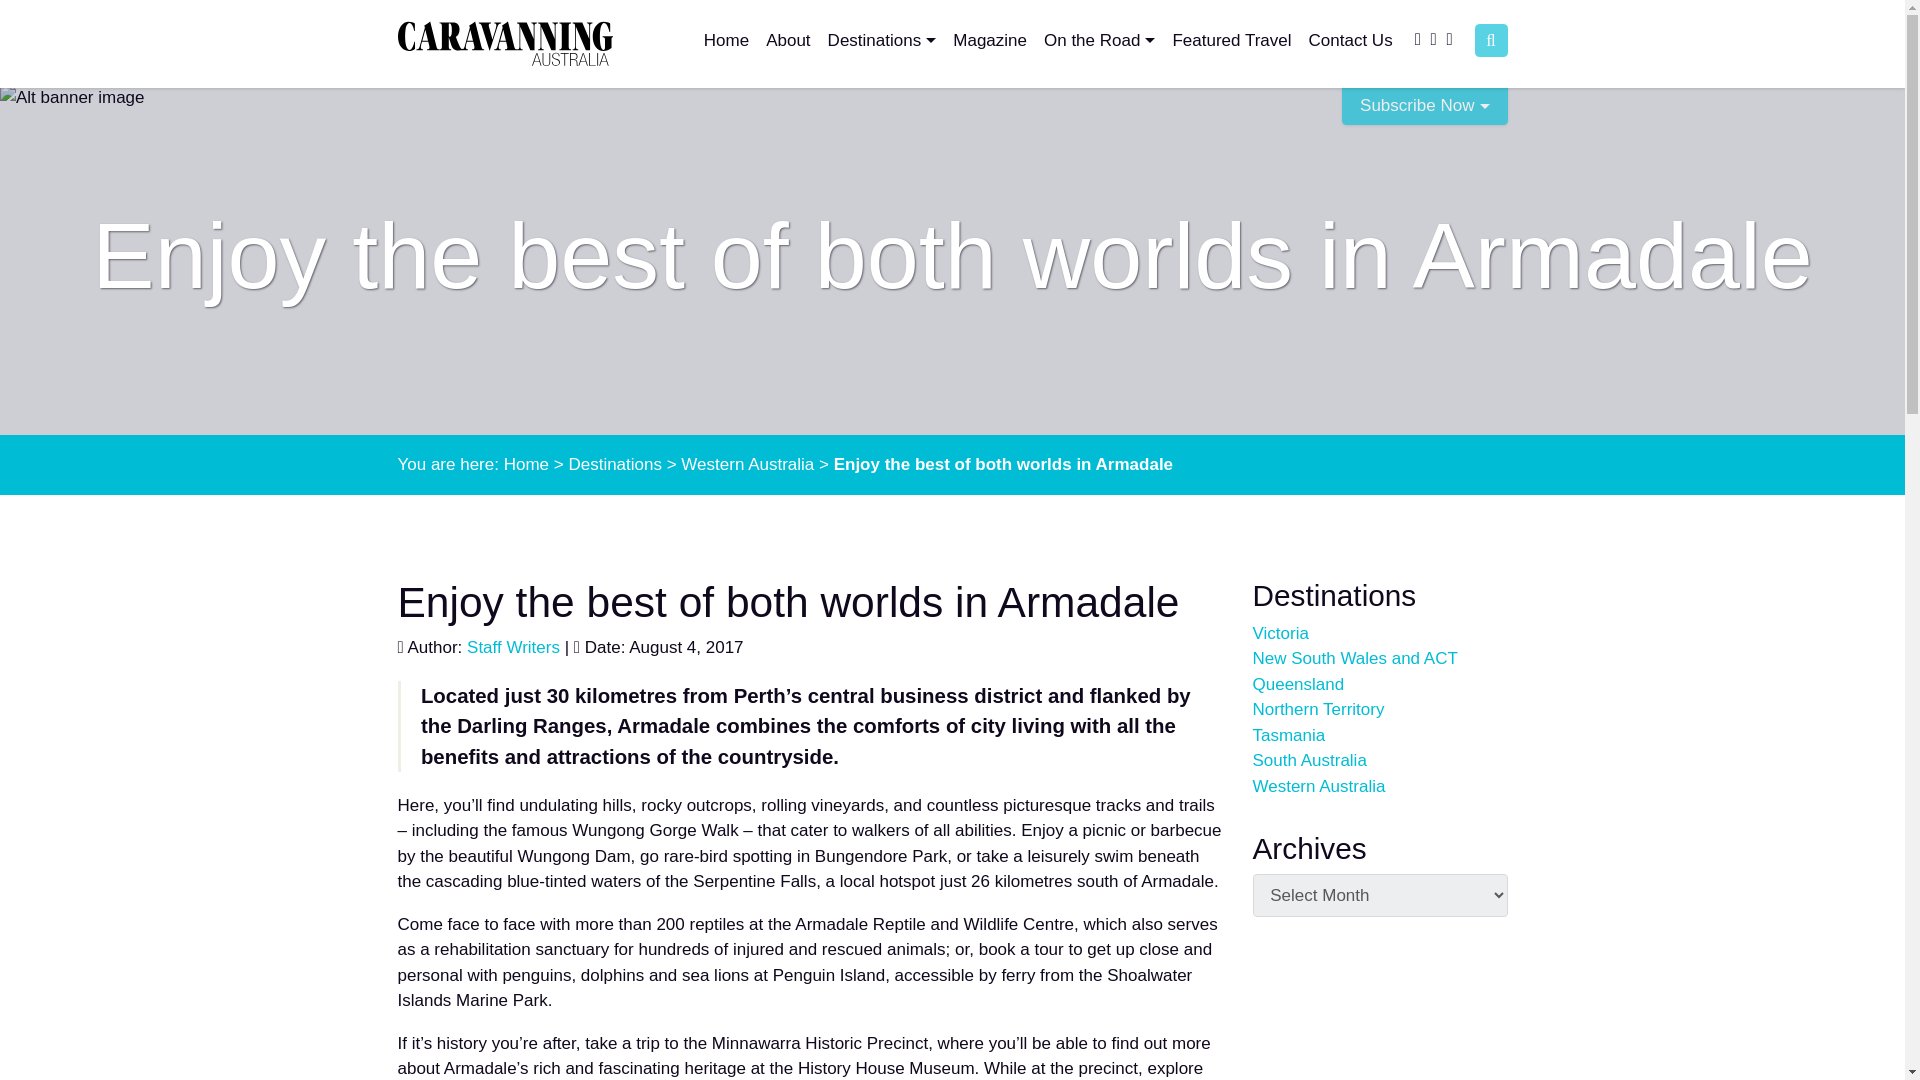  Describe the element at coordinates (1288, 735) in the screenshot. I see `Tasmania` at that location.